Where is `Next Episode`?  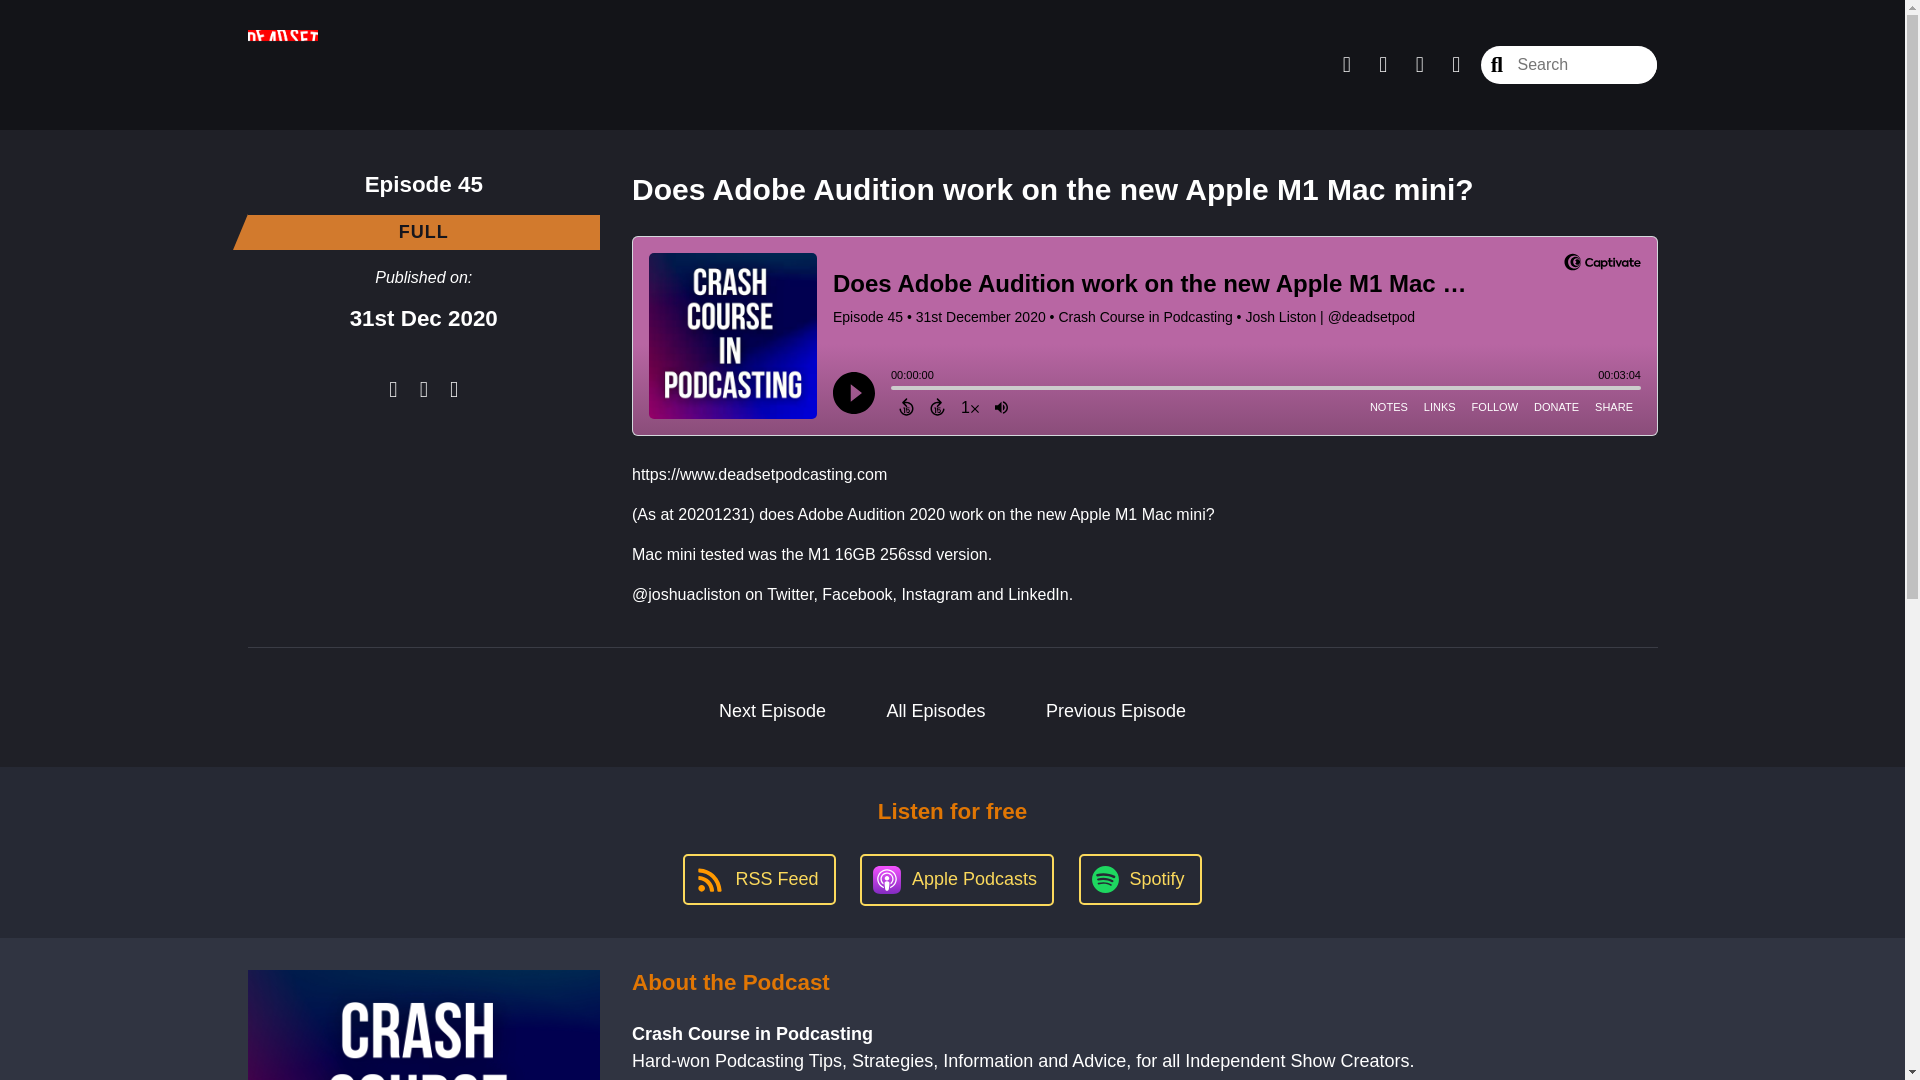 Next Episode is located at coordinates (772, 711).